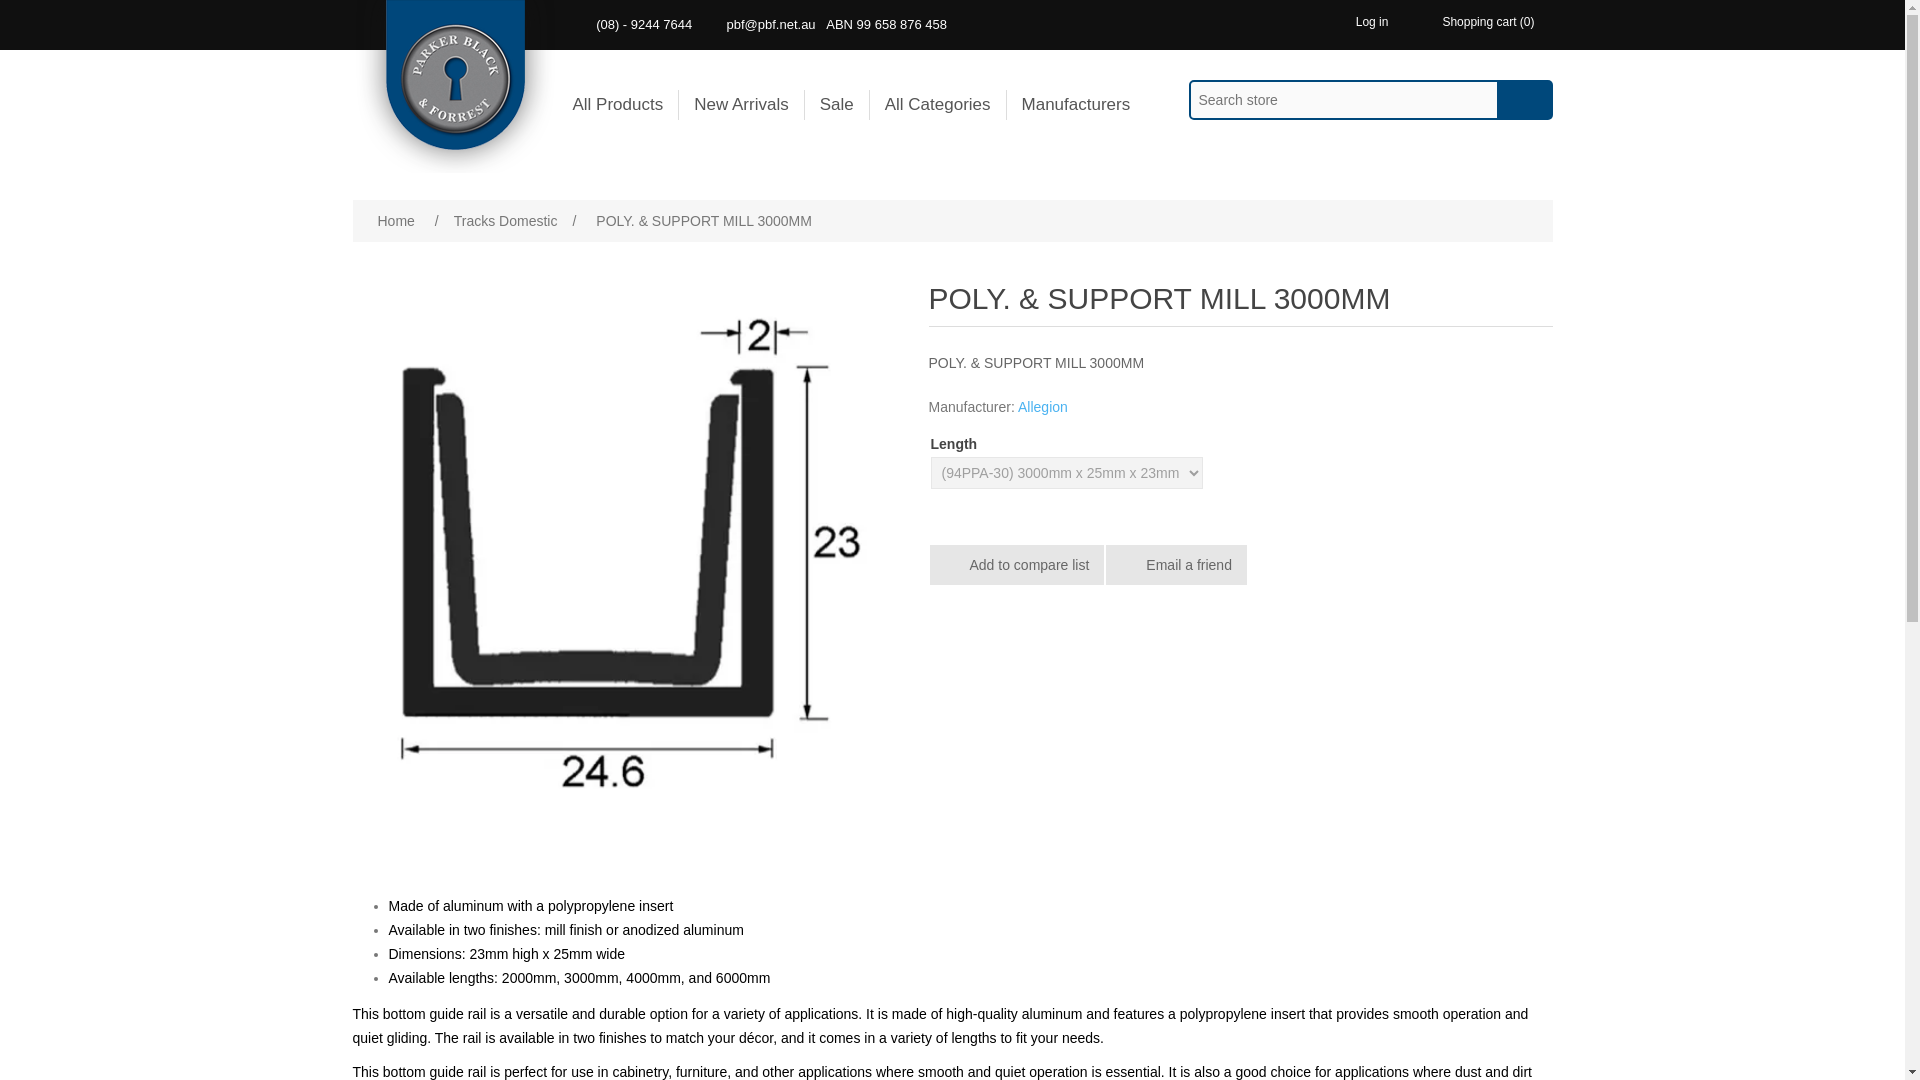 The height and width of the screenshot is (1080, 1920). Describe the element at coordinates (1076, 104) in the screenshot. I see `Manufacturers` at that location.